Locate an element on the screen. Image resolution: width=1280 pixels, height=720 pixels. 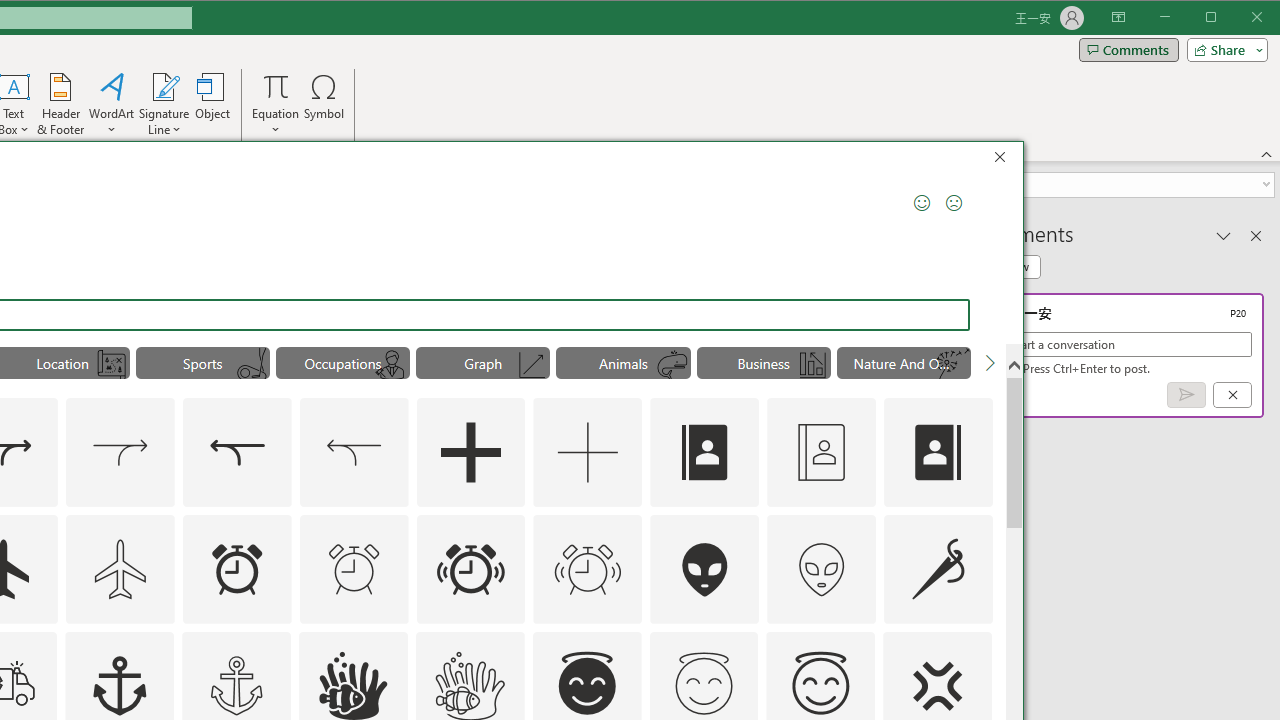
AutomationID: Icons_AlarmClock_M is located at coordinates (354, 568).